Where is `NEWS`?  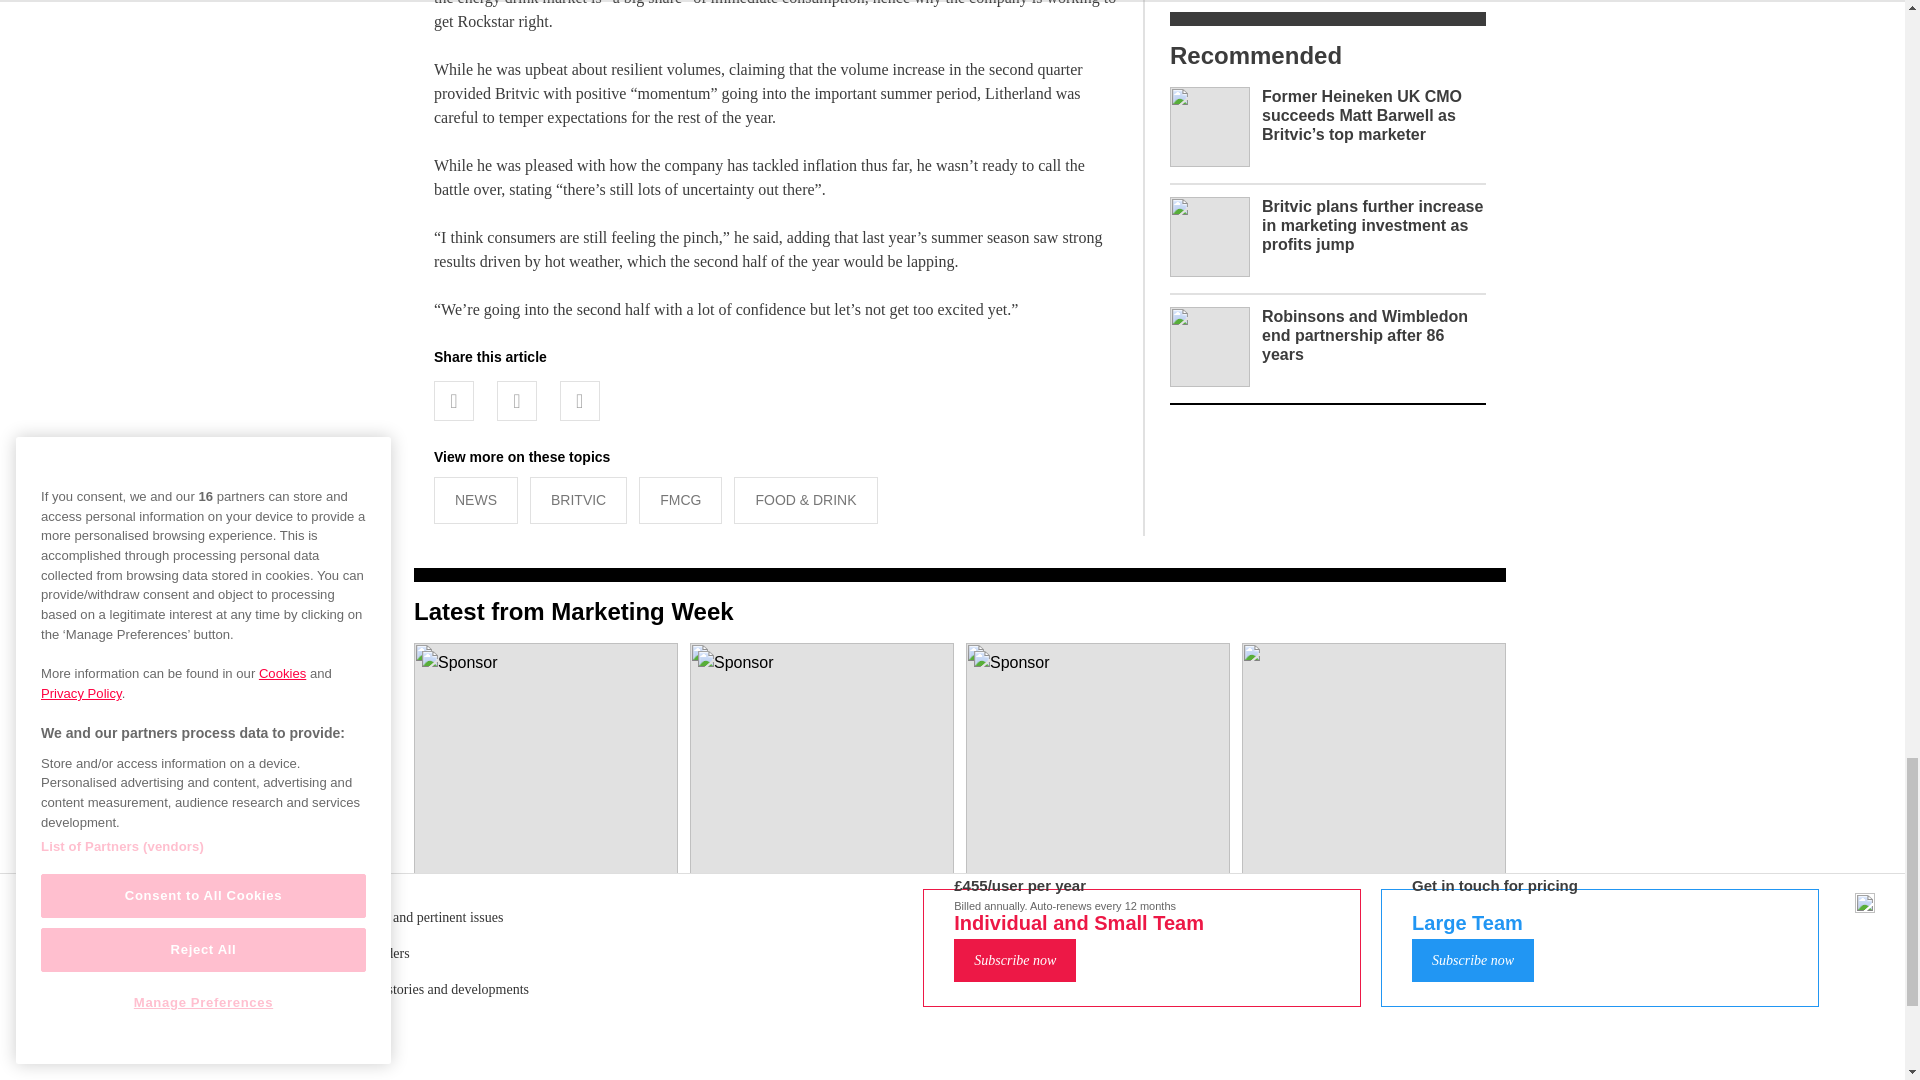 NEWS is located at coordinates (476, 500).